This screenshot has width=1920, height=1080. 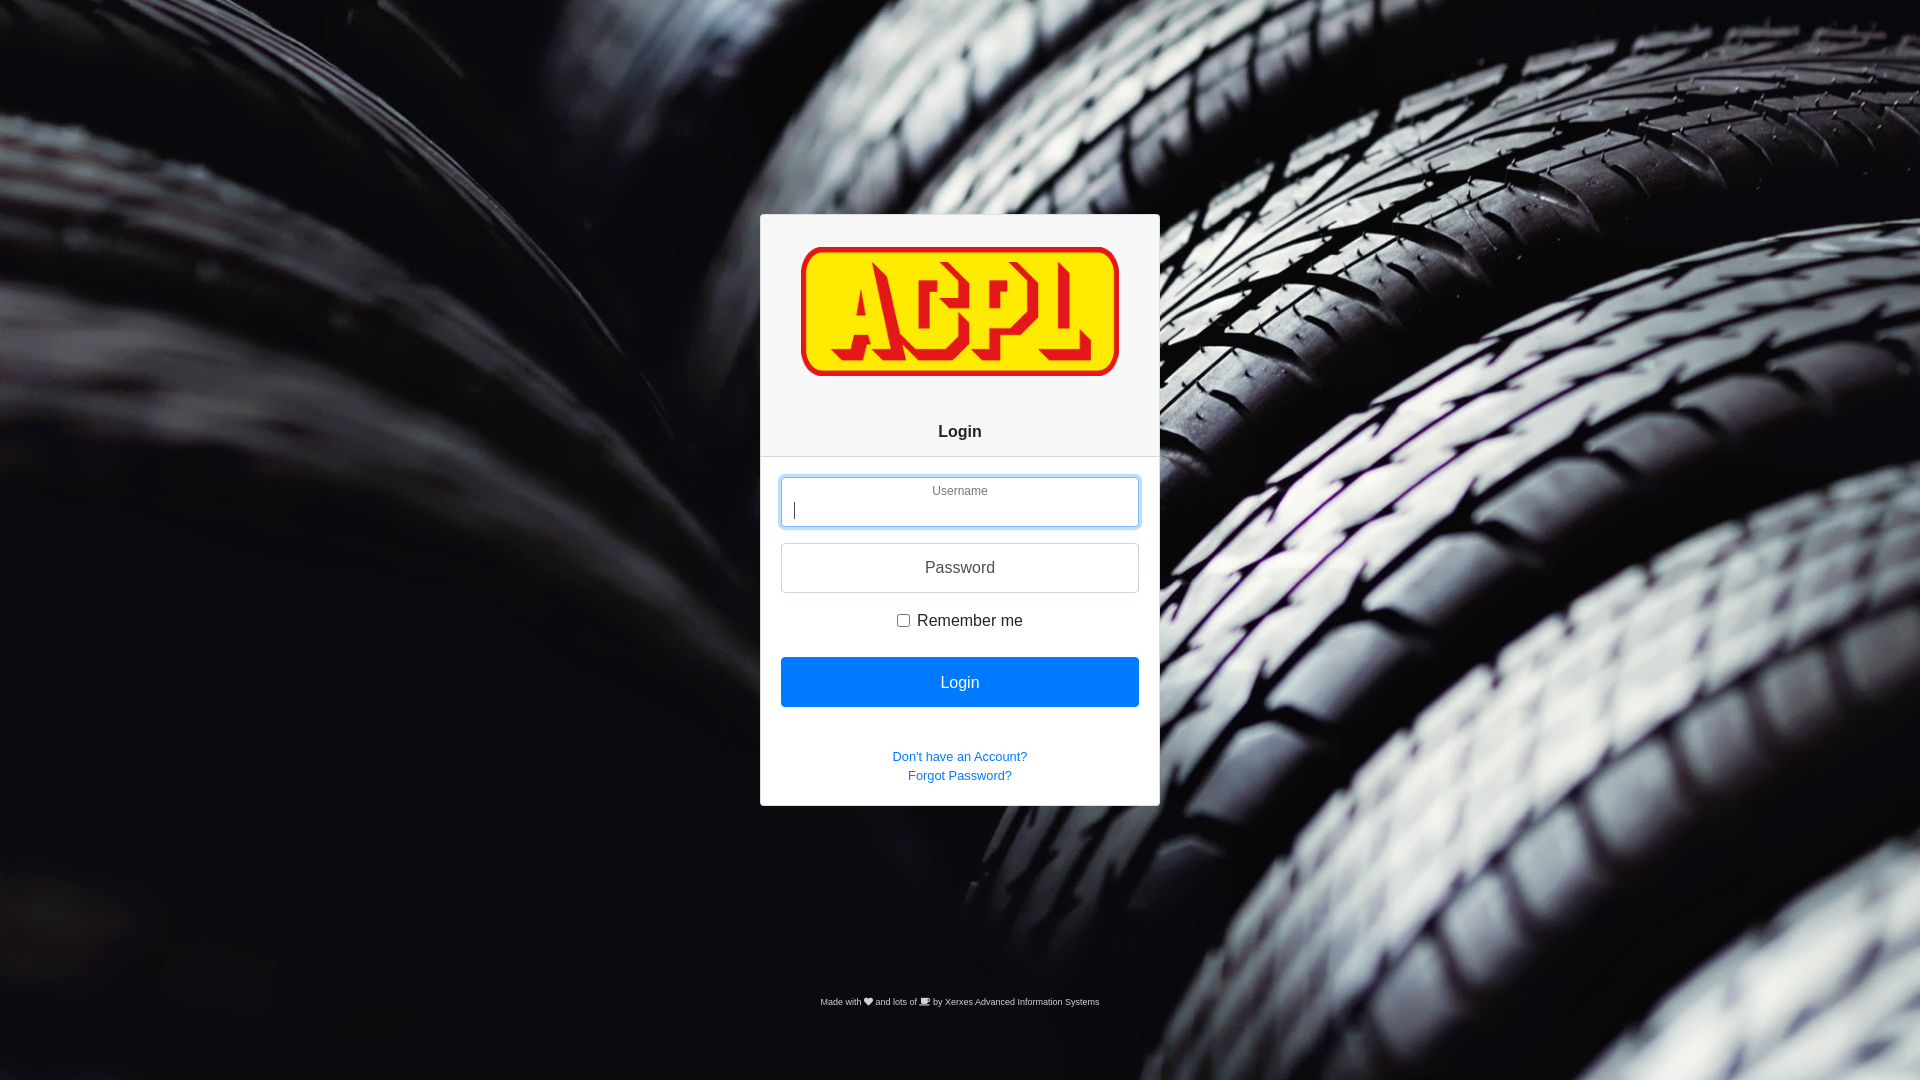 What do you see at coordinates (960, 756) in the screenshot?
I see `Don't have an Account?` at bounding box center [960, 756].